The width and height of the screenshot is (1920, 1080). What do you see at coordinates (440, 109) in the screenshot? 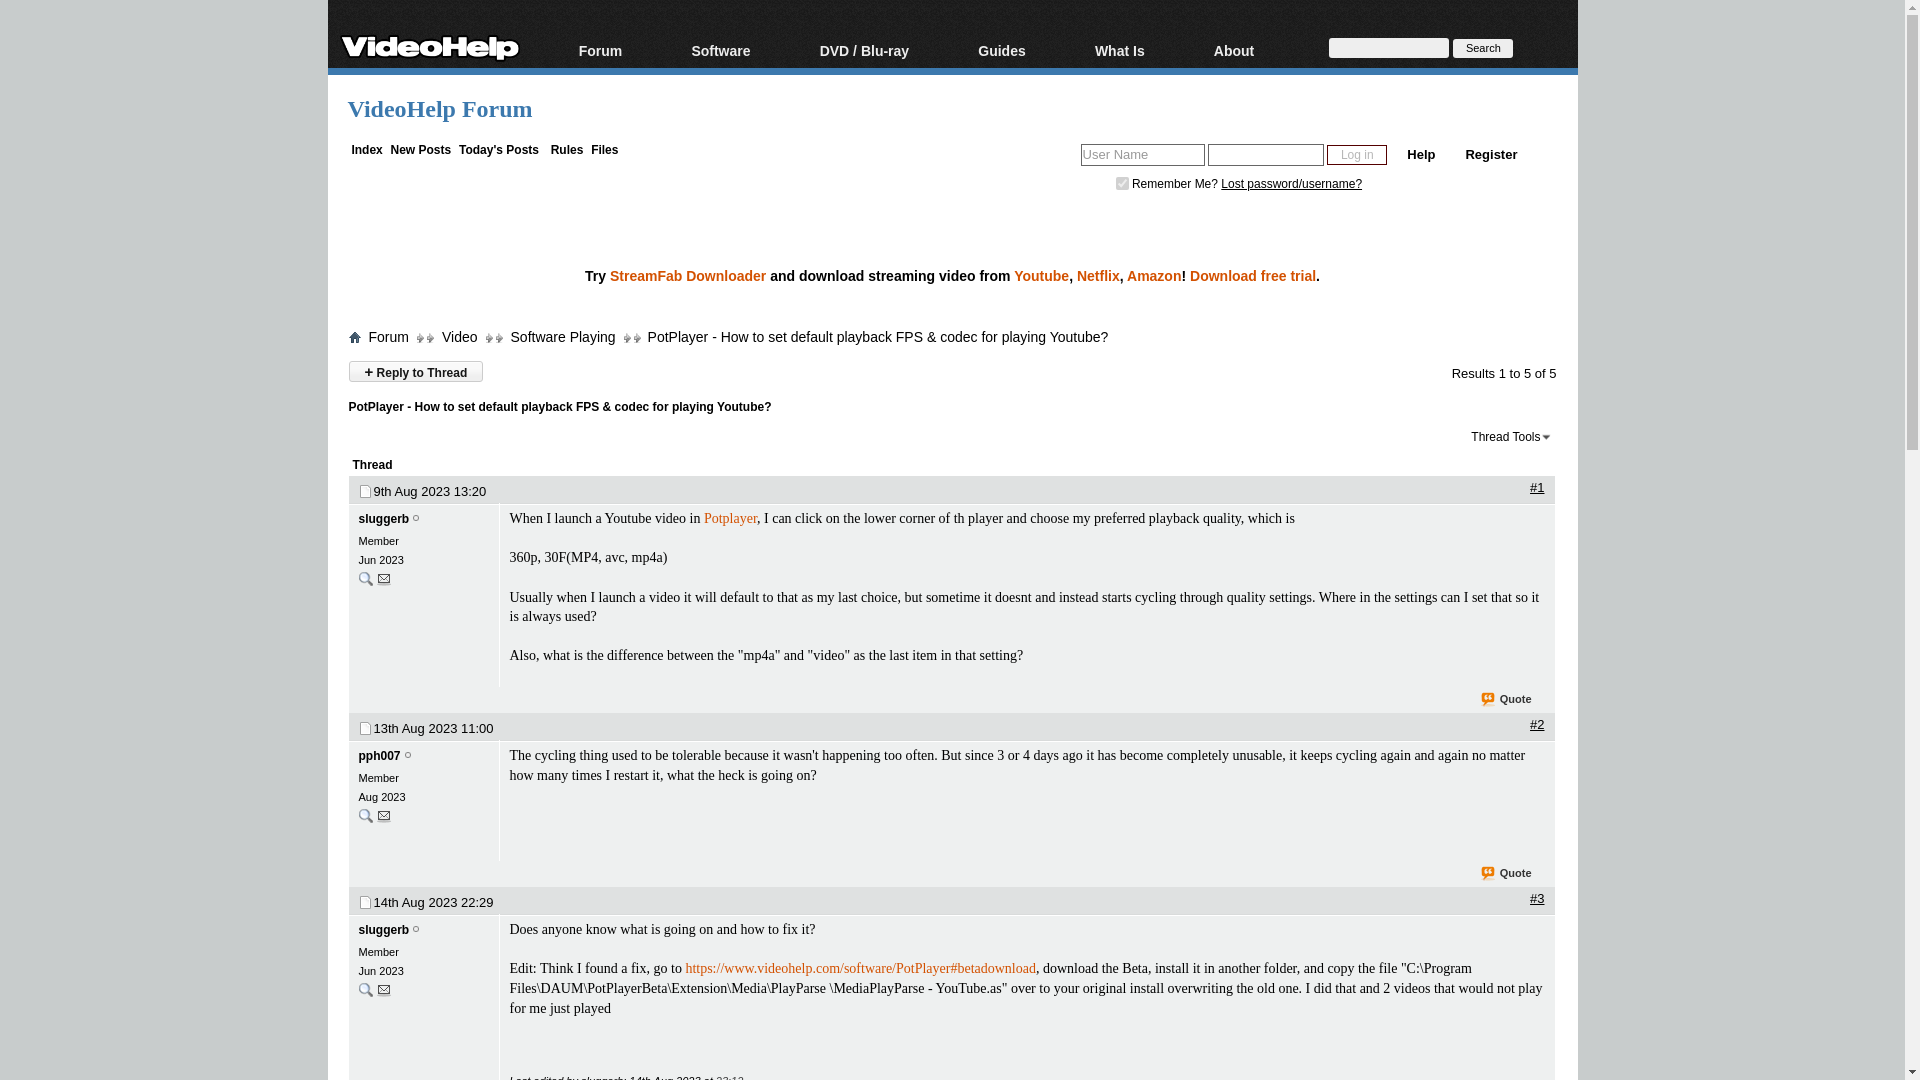
I see `VideoHelp Forum` at bounding box center [440, 109].